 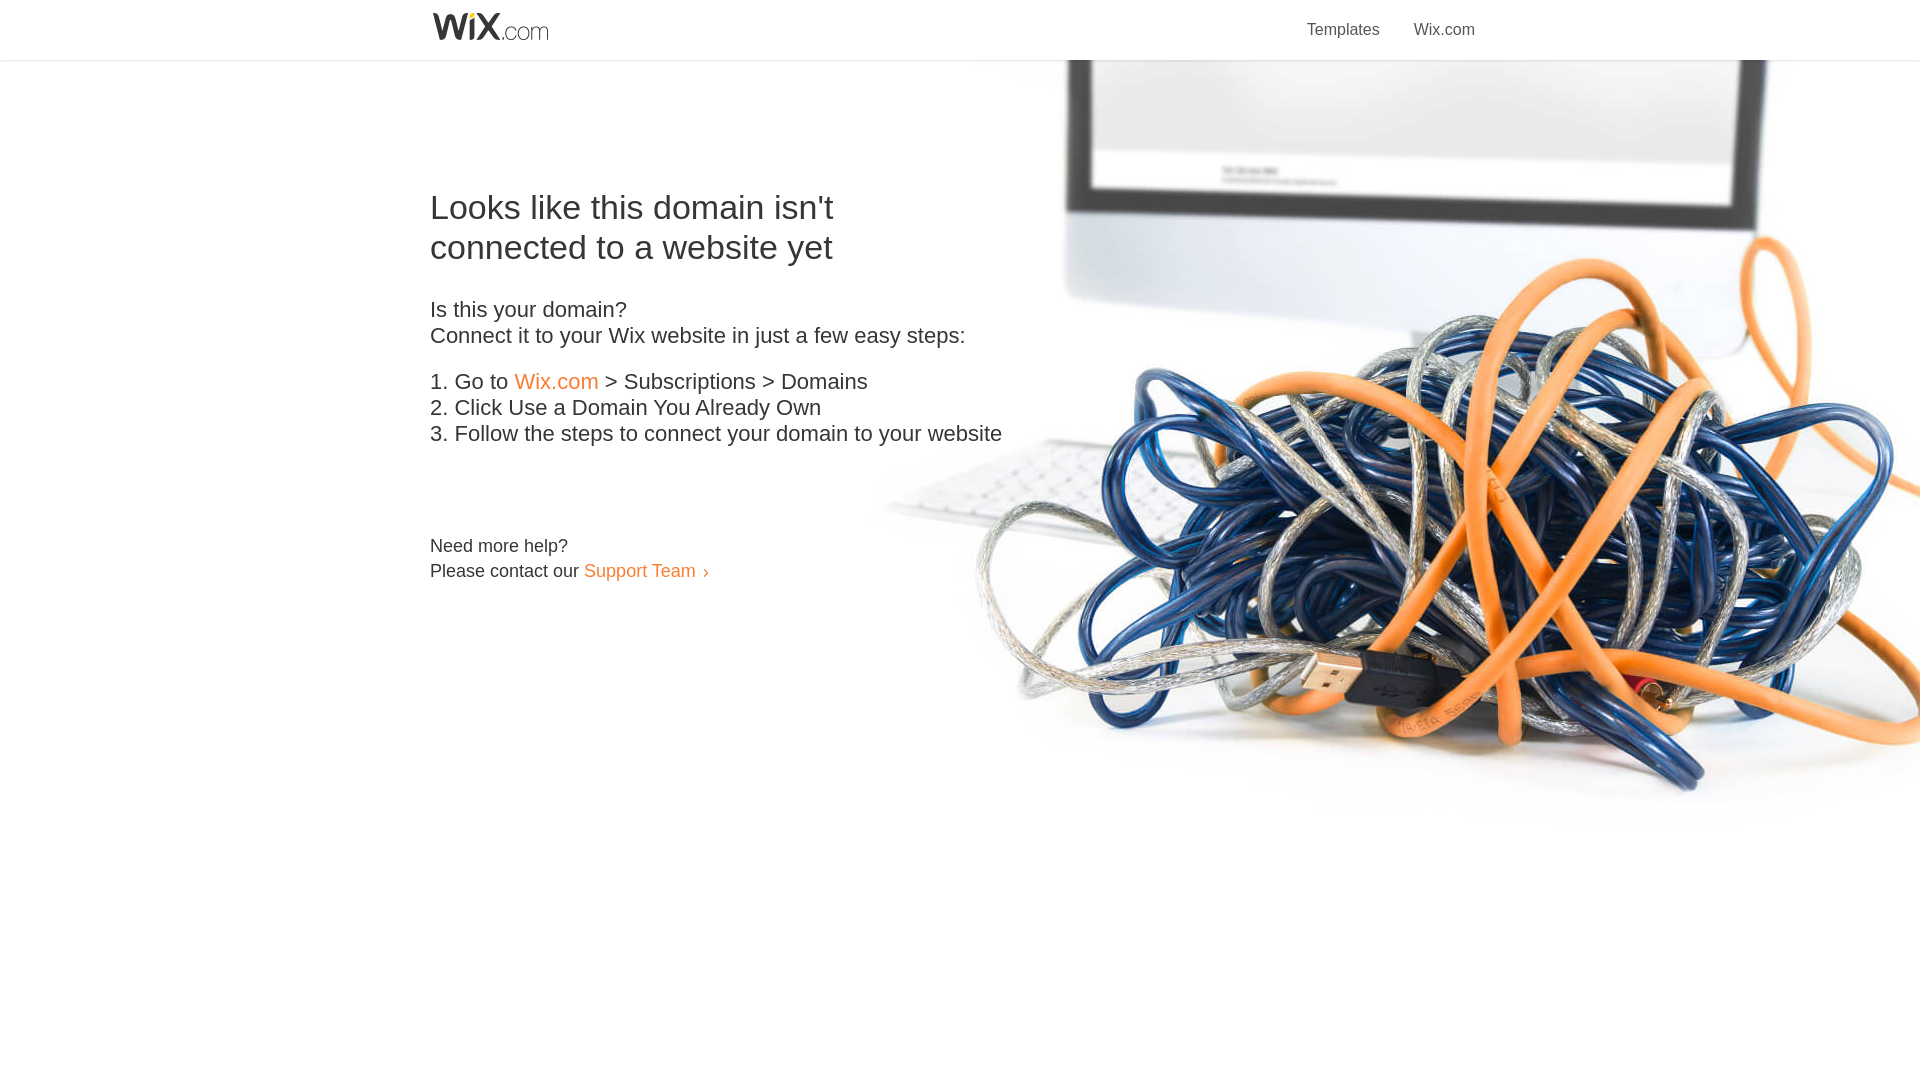 I want to click on Wix.com, so click(x=556, y=382).